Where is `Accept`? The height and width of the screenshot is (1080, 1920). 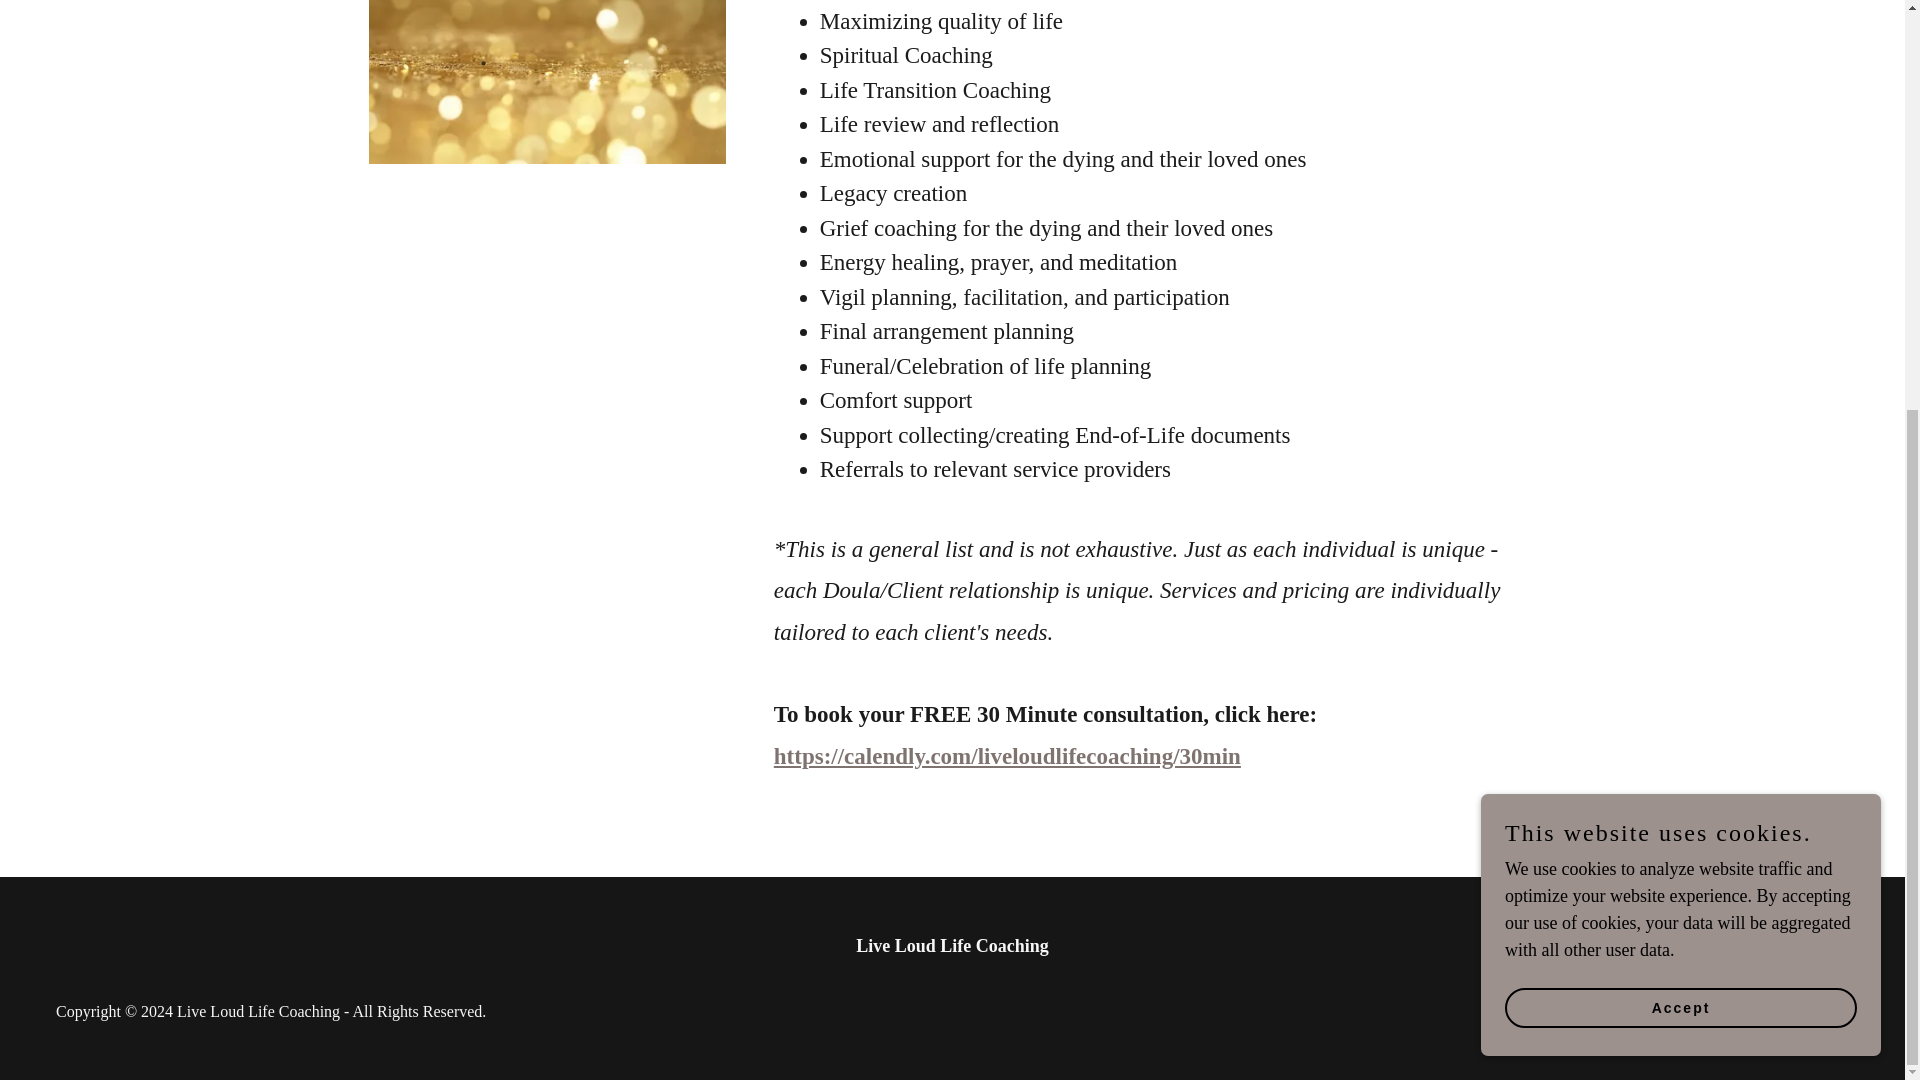
Accept is located at coordinates (1680, 355).